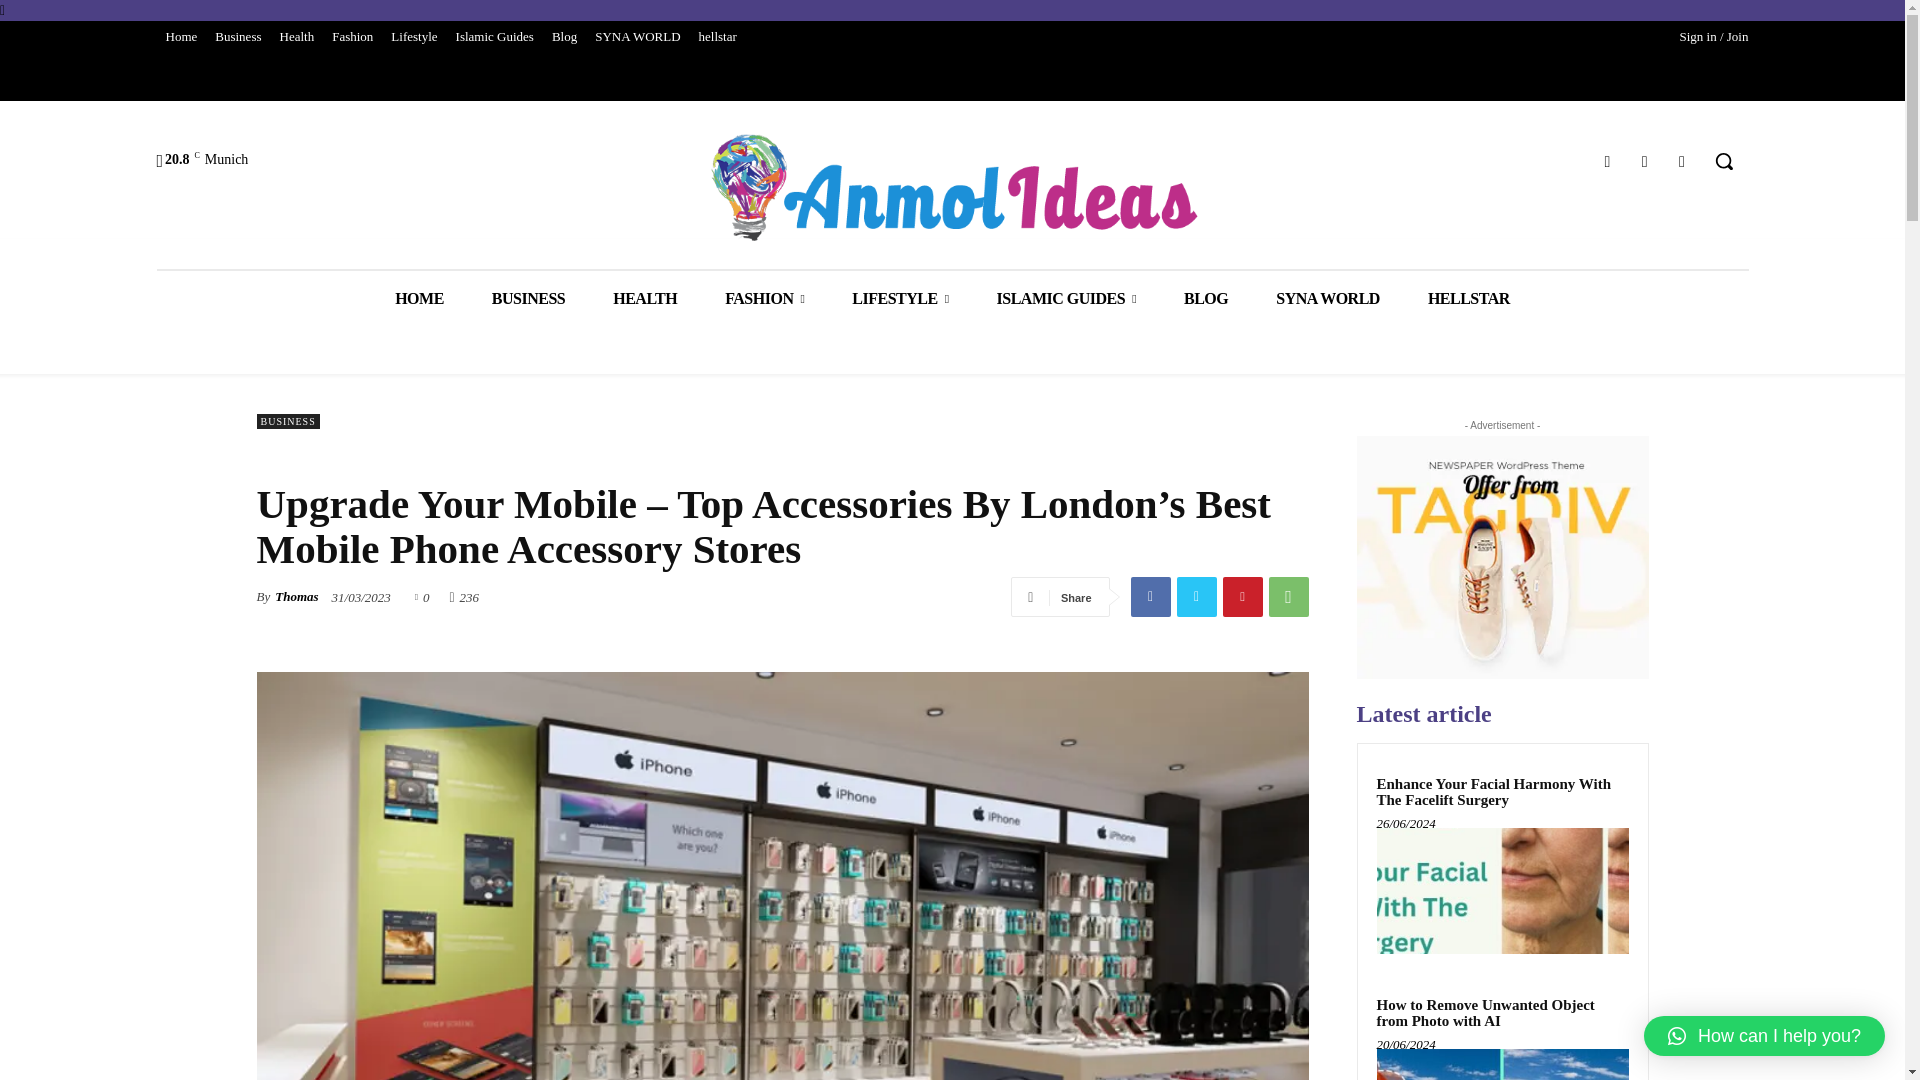 The image size is (1920, 1080). I want to click on Facebook, so click(1150, 596).